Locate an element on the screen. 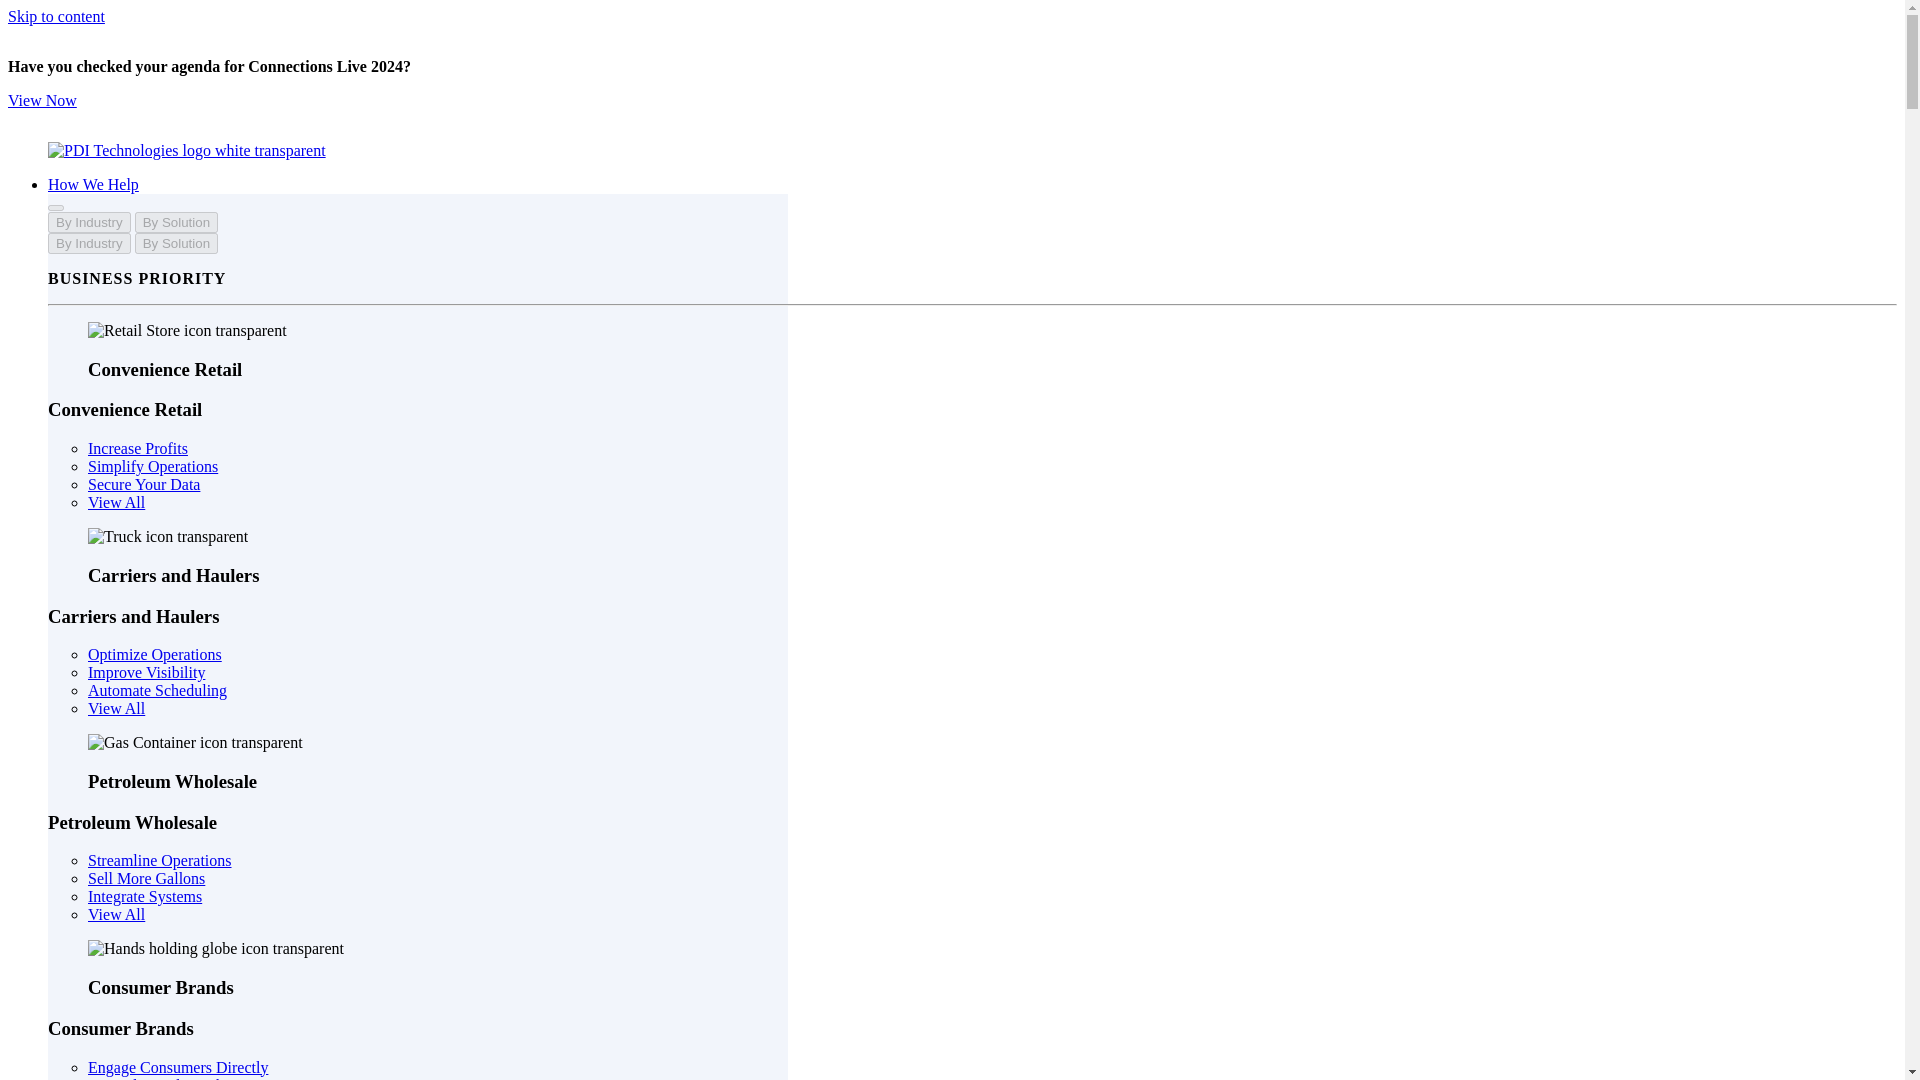  Automate Scheduling is located at coordinates (157, 690).